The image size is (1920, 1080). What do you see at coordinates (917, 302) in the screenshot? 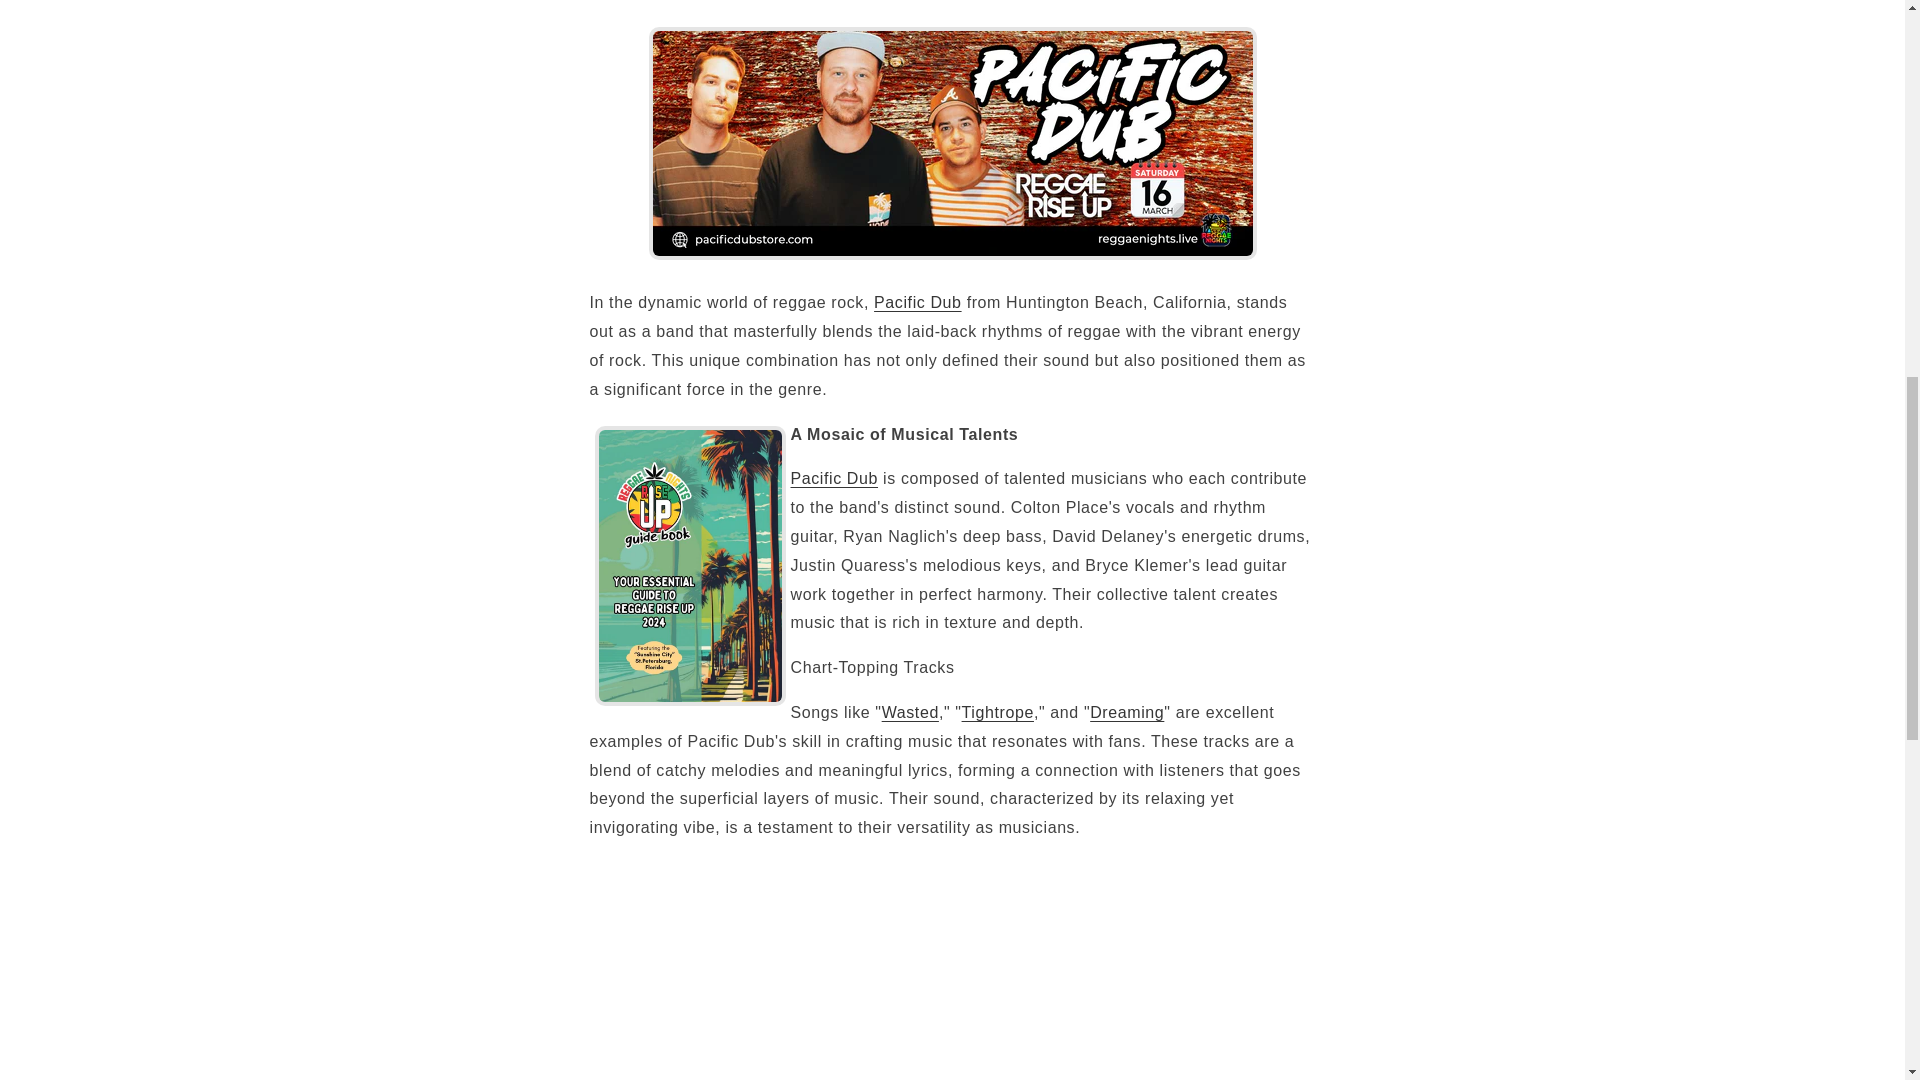
I see `Pacific Dub Facebook Page` at bounding box center [917, 302].